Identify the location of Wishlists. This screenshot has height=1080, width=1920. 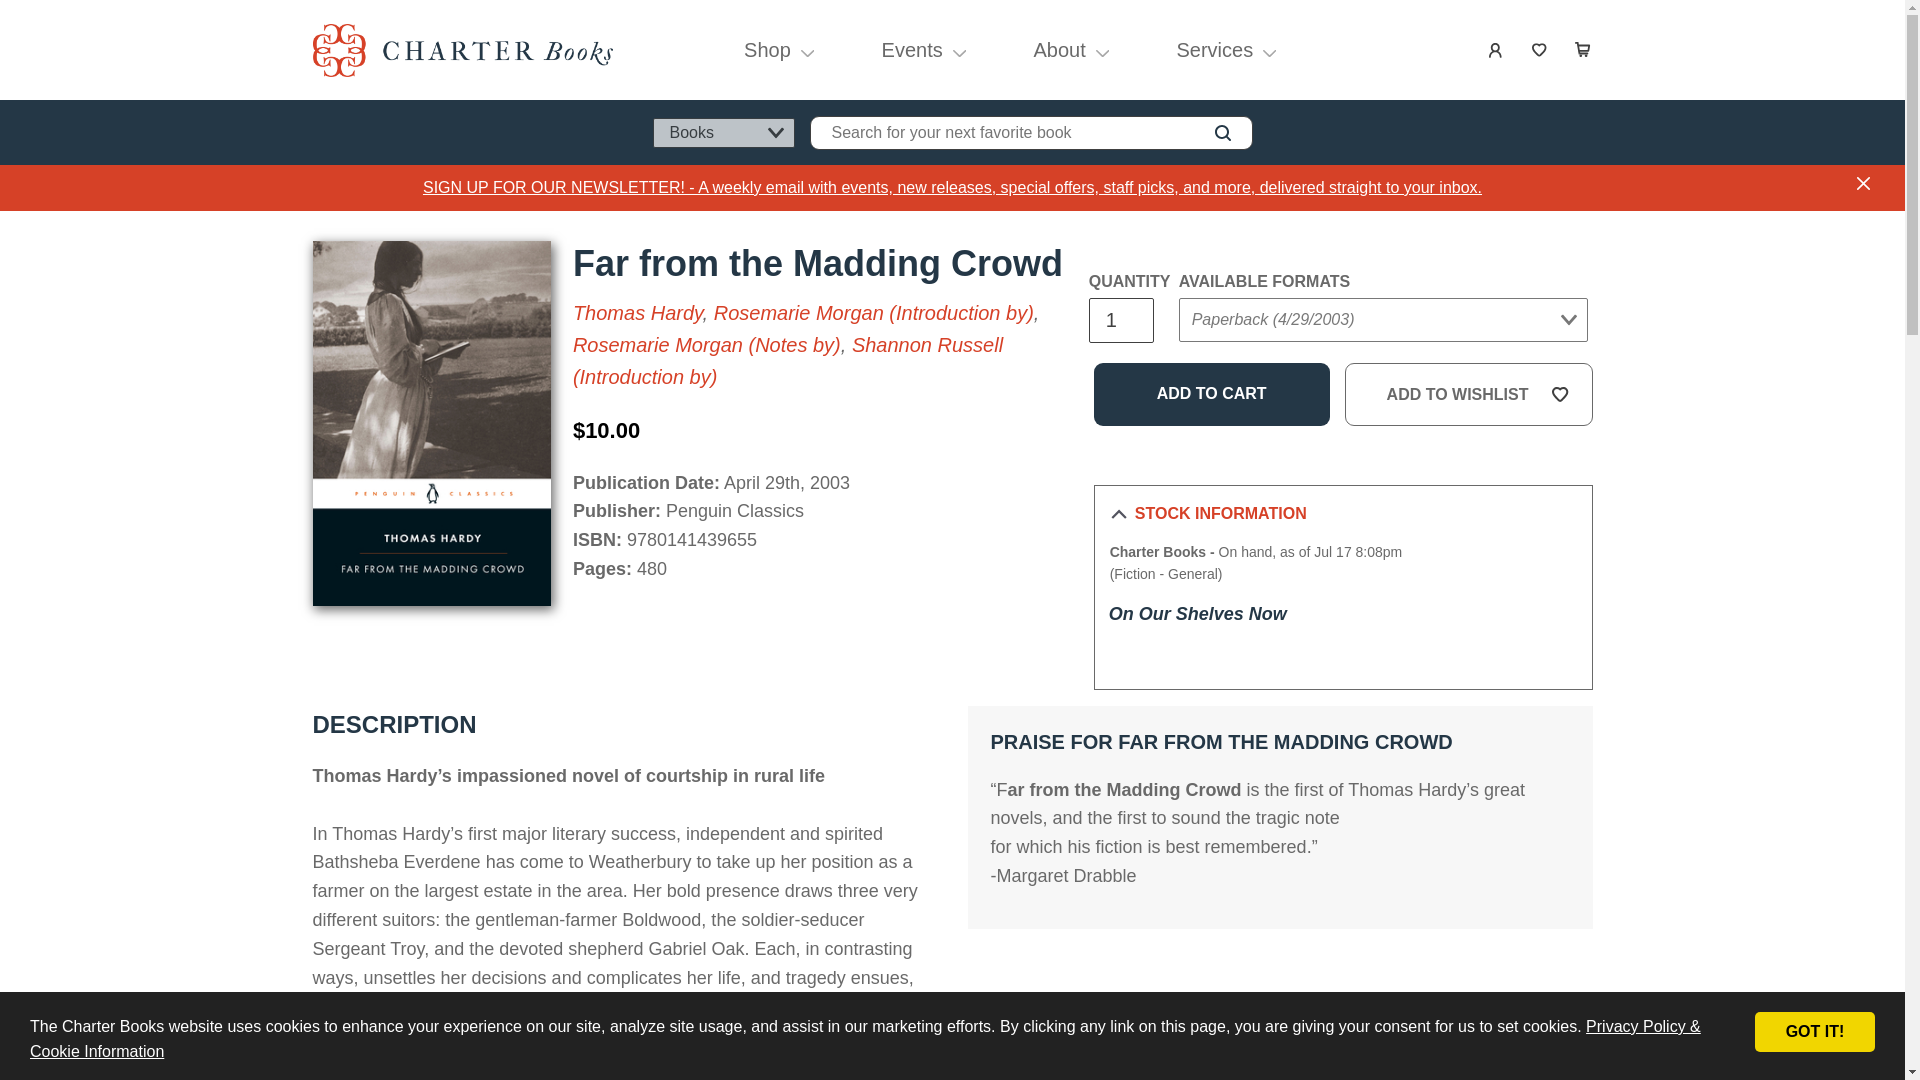
(1540, 50).